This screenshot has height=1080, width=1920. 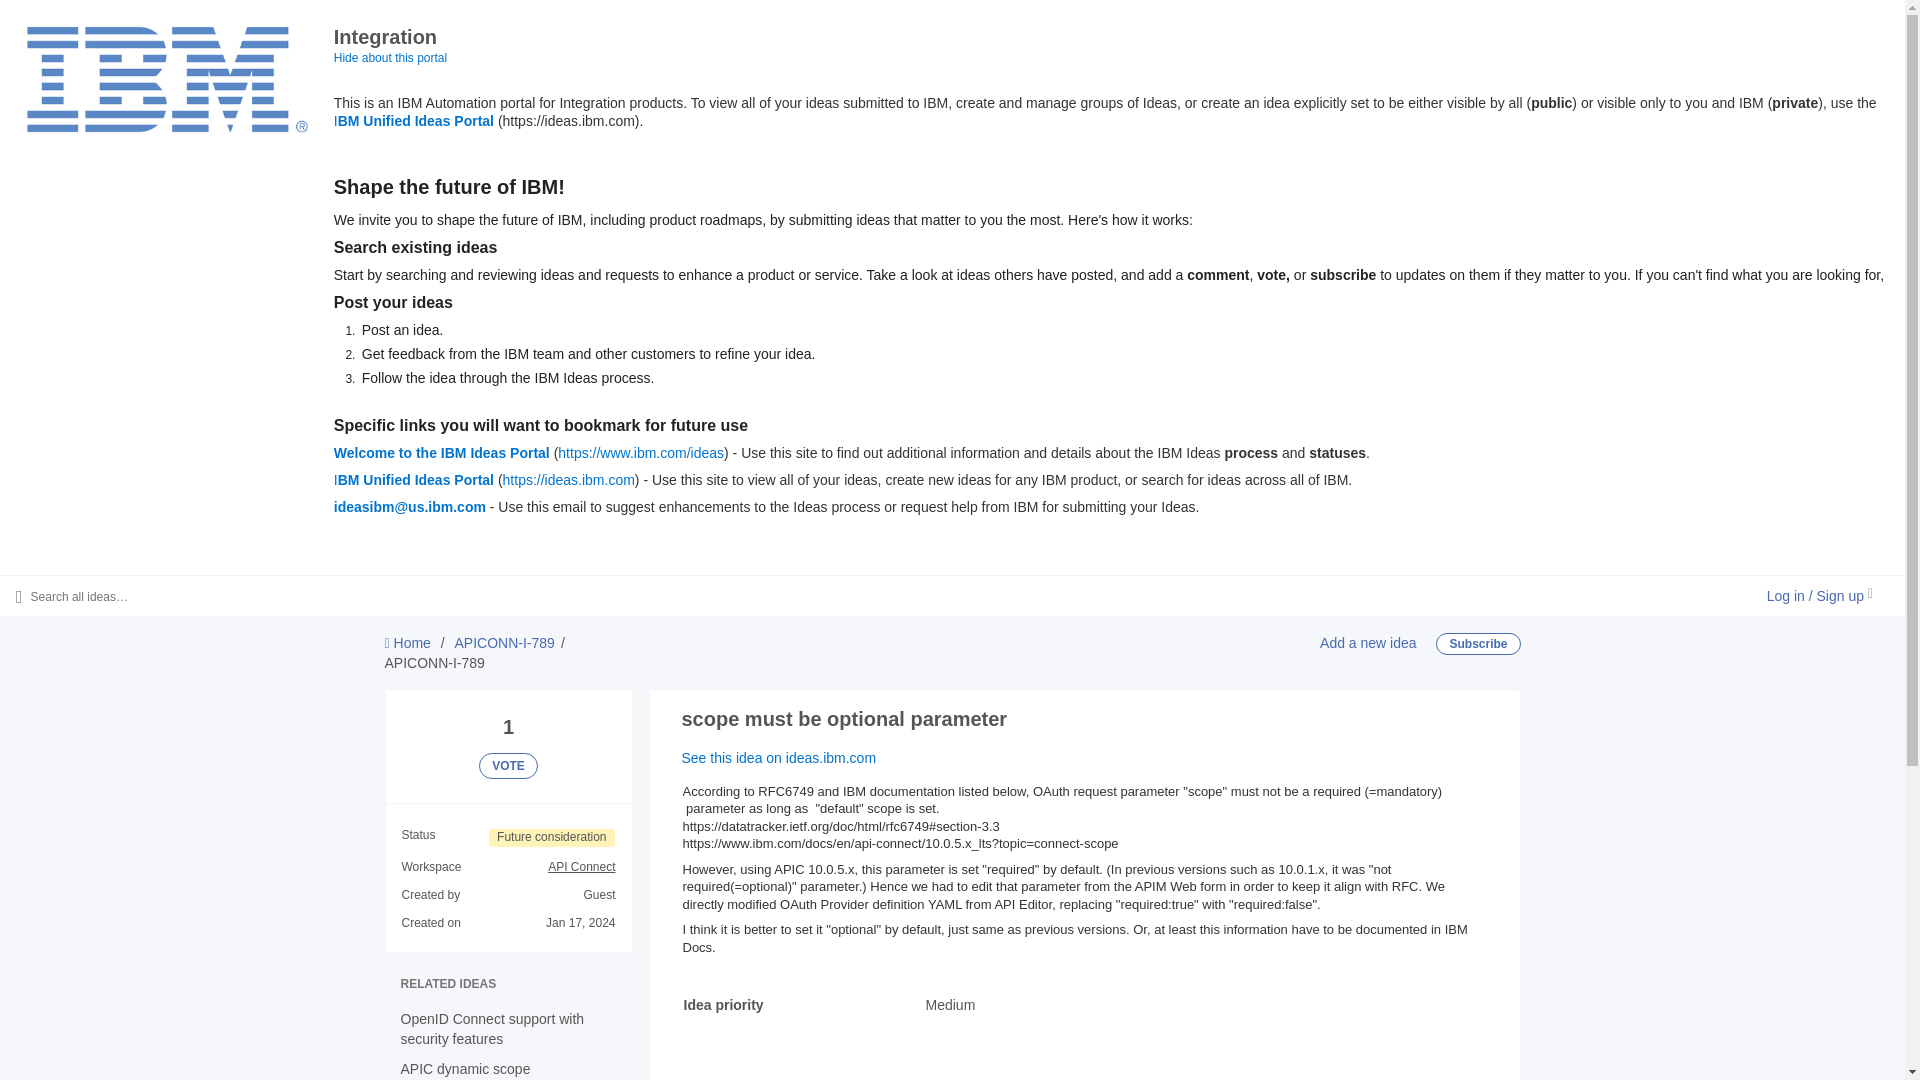 I want to click on Welcome to the IBM Ideas Portal, so click(x=442, y=452).